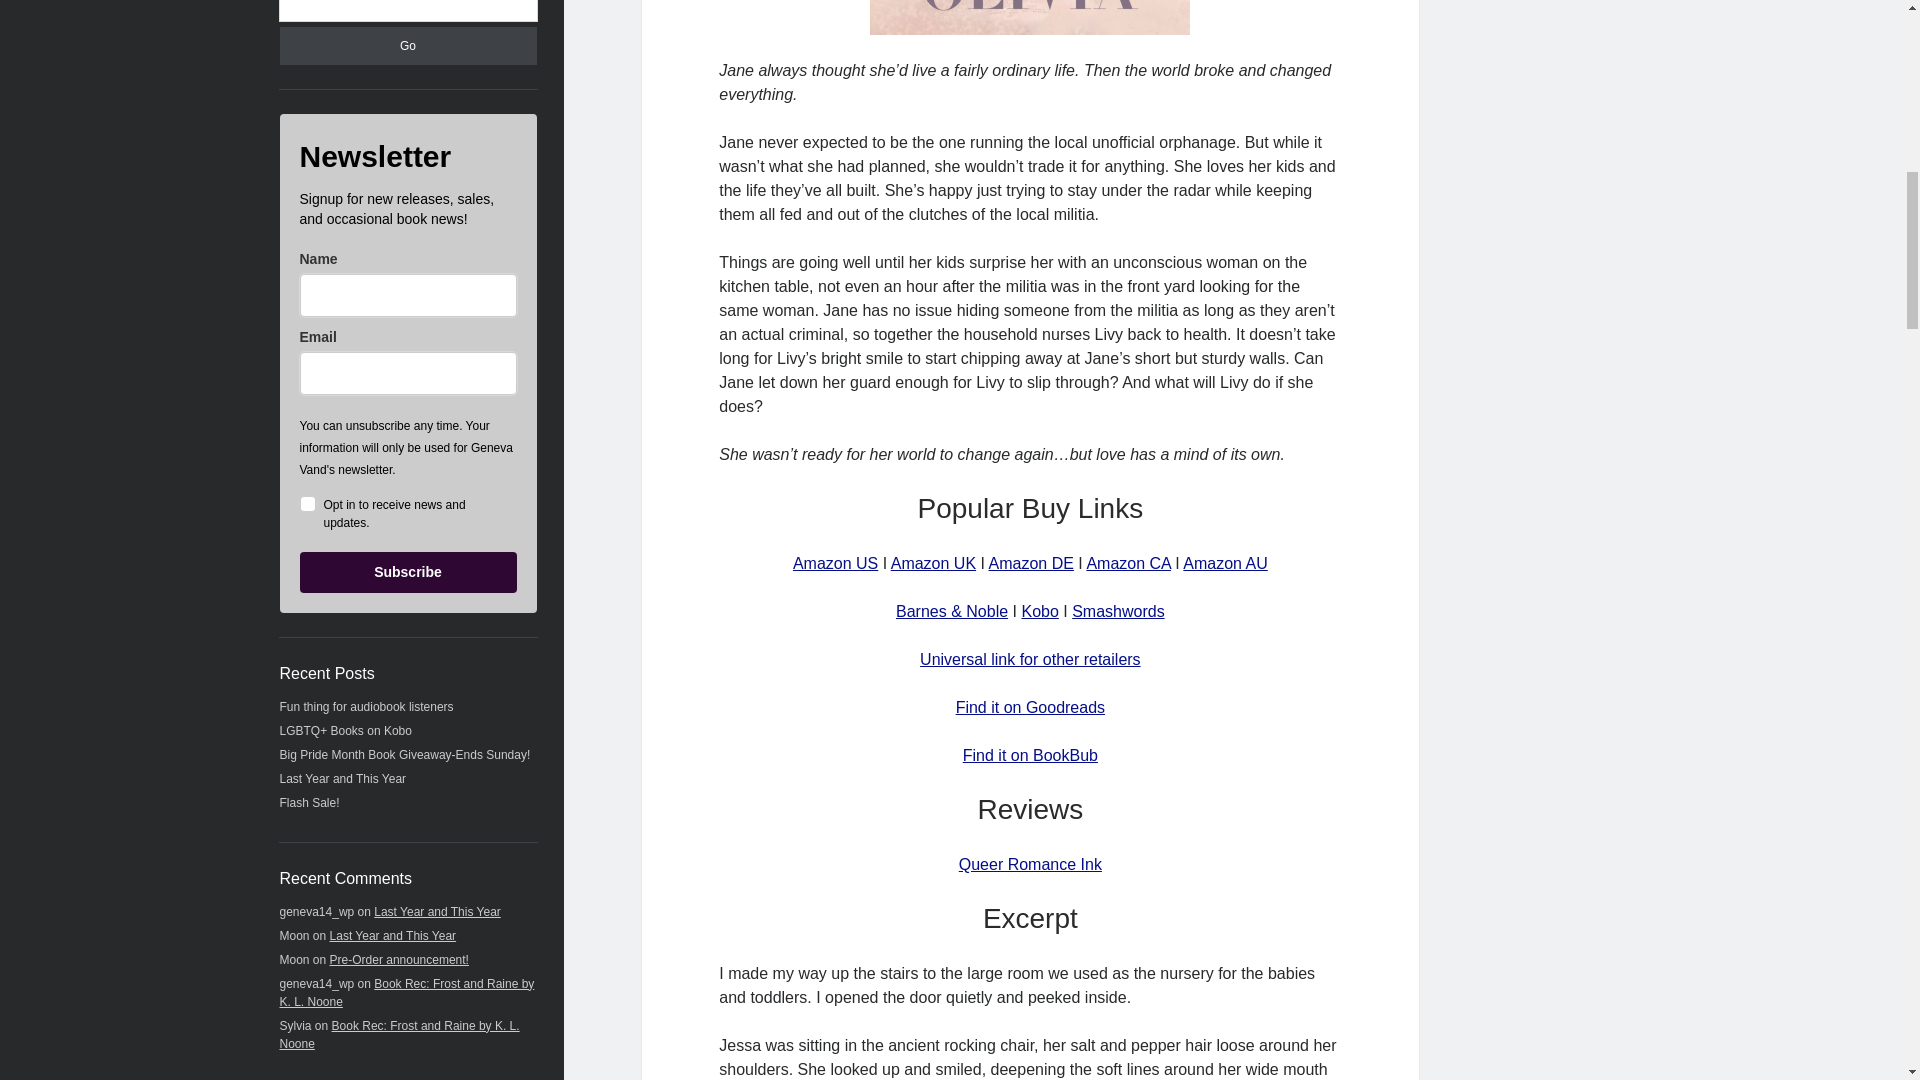 This screenshot has width=1920, height=1080. Describe the element at coordinates (400, 1034) in the screenshot. I see `Book Rec: Frost and Raine by K. L. Noone` at that location.